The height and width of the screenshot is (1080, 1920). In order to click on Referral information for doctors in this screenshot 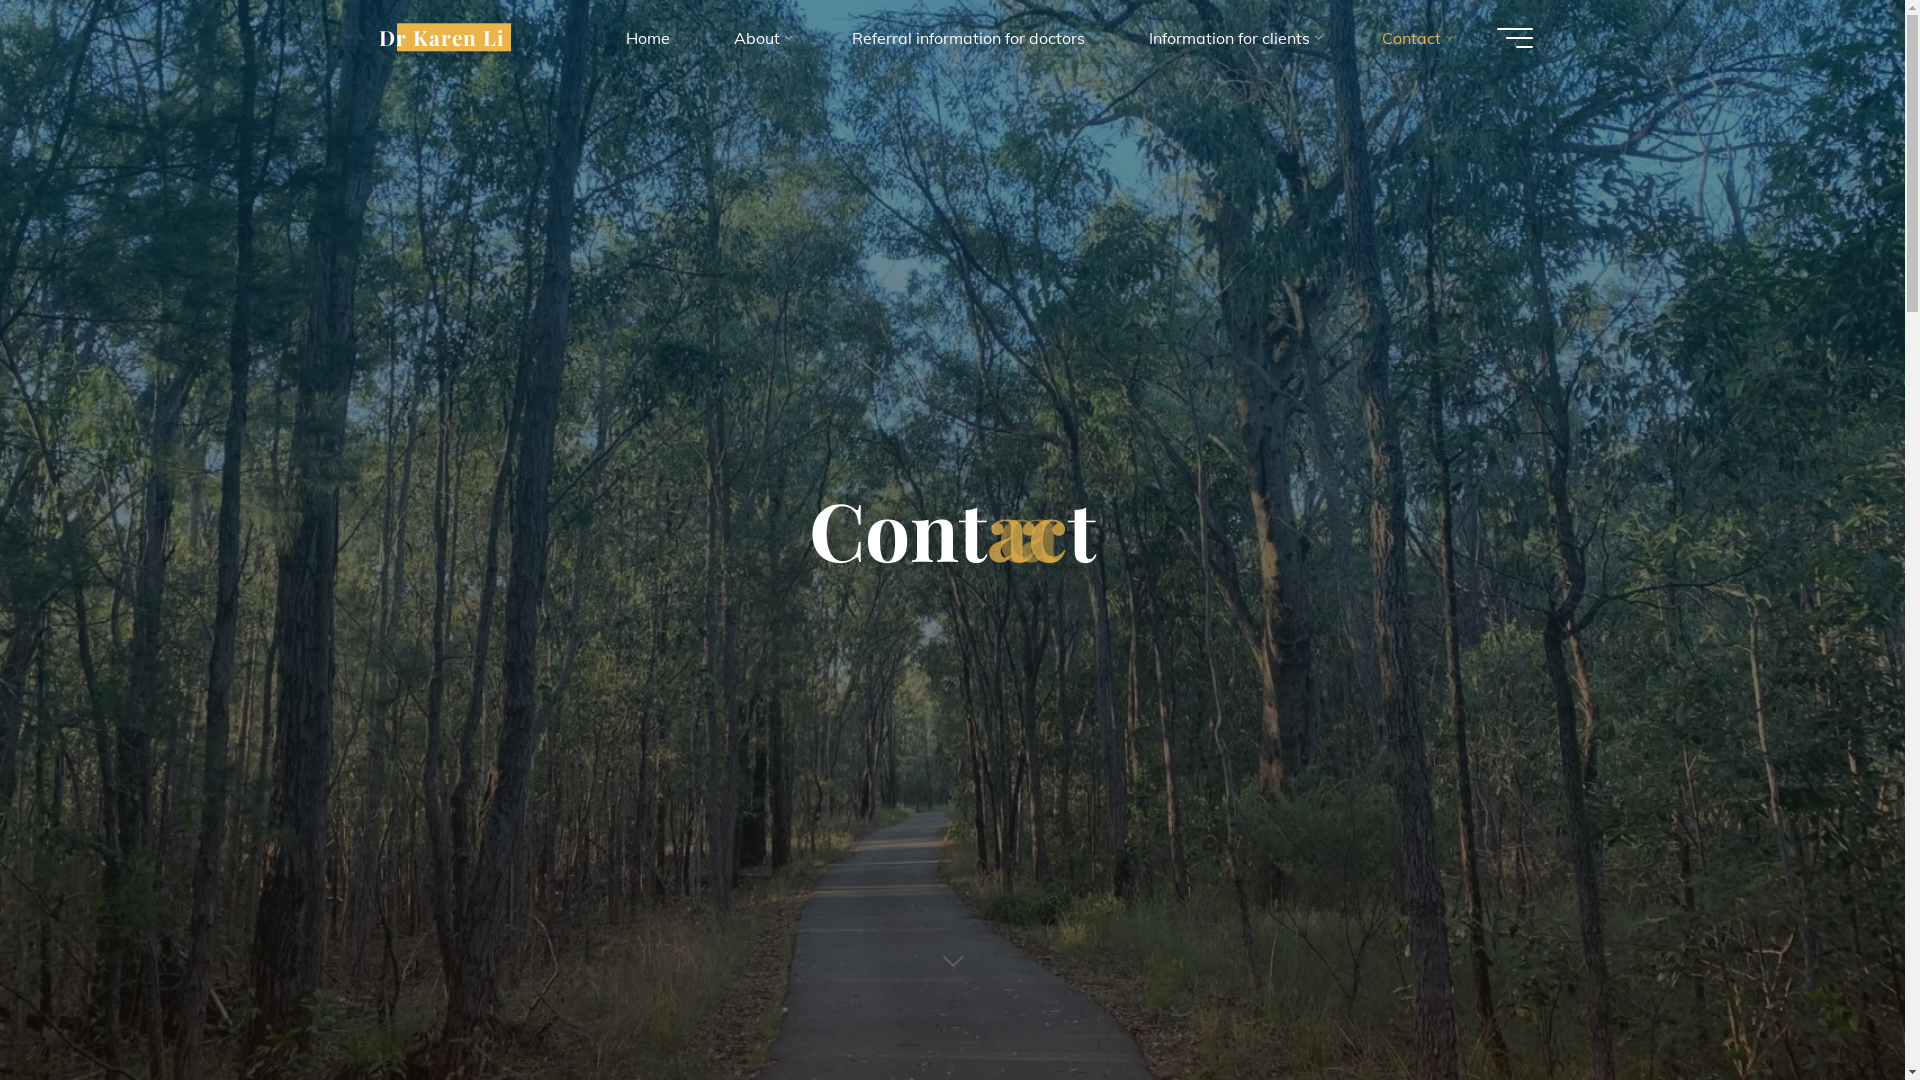, I will do `click(968, 38)`.